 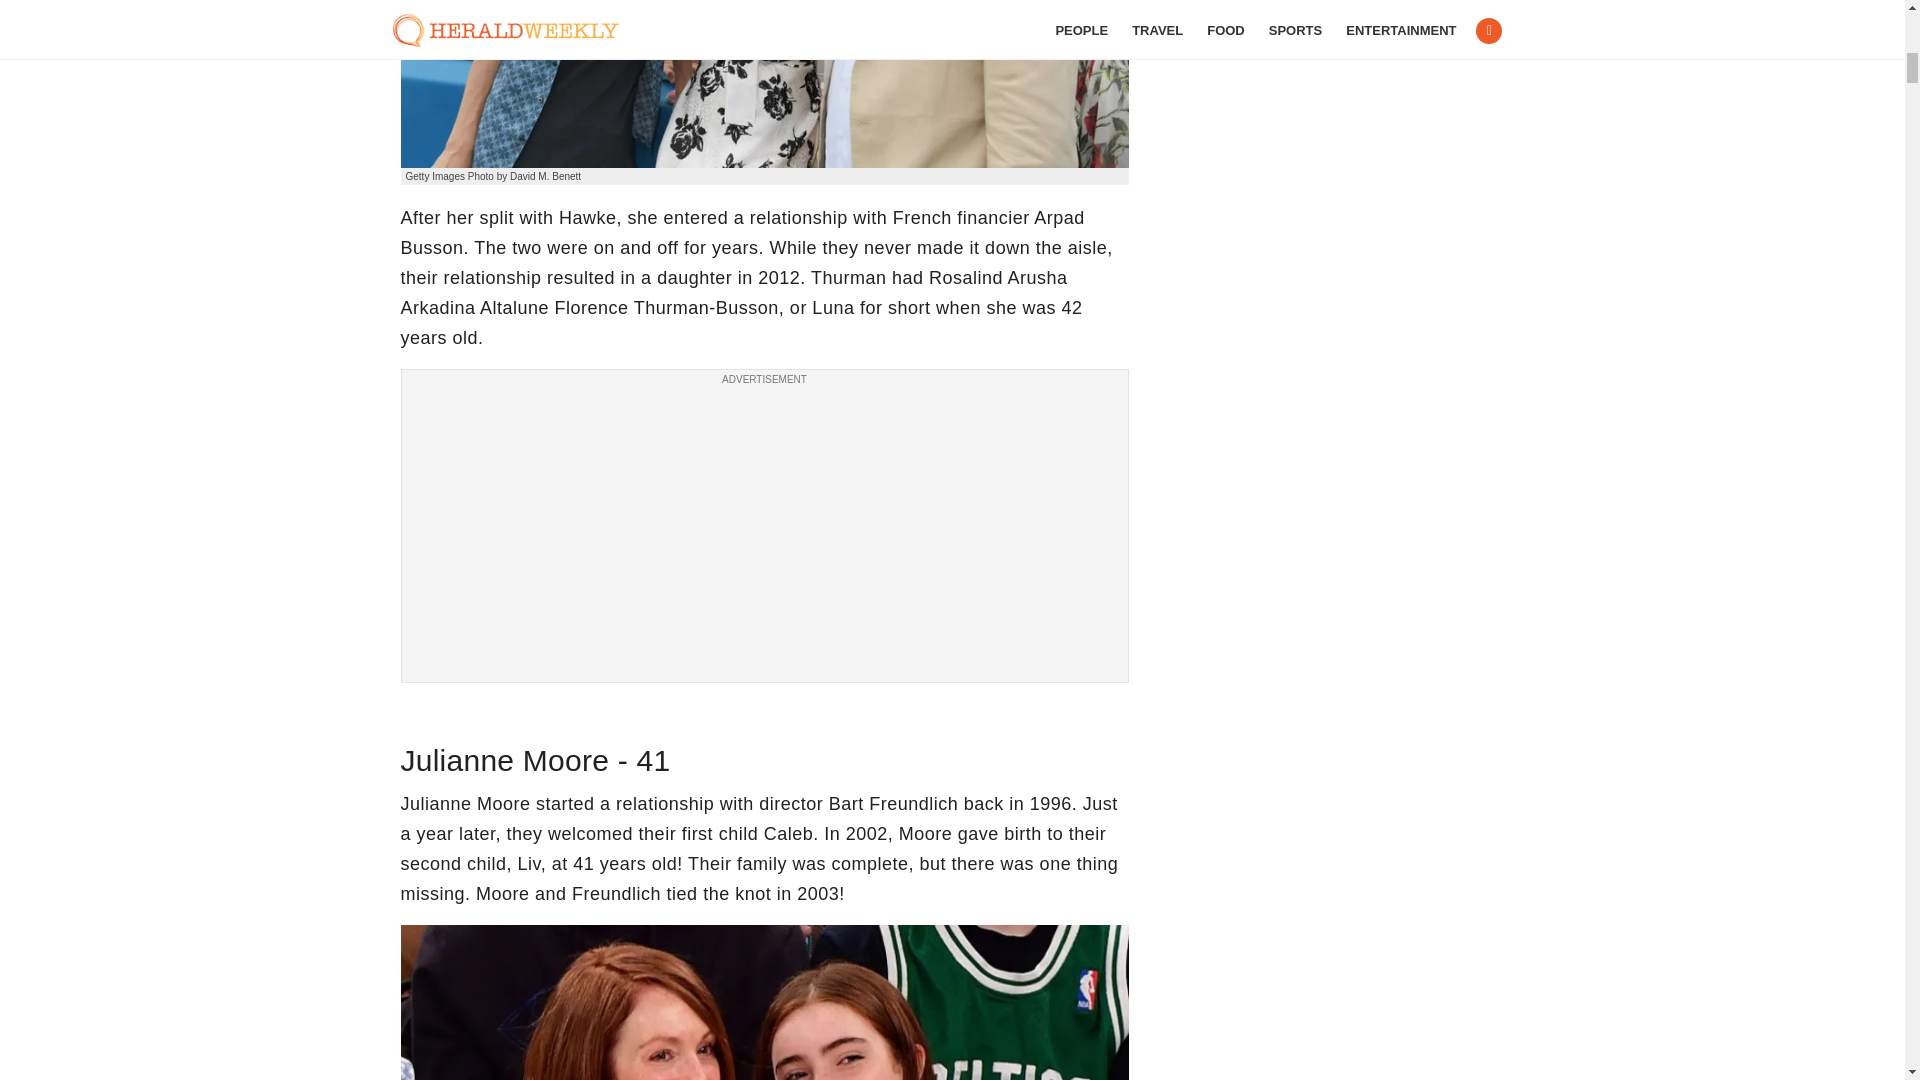 What do you see at coordinates (764, 1002) in the screenshot?
I see `Julianne Moore - 41` at bounding box center [764, 1002].